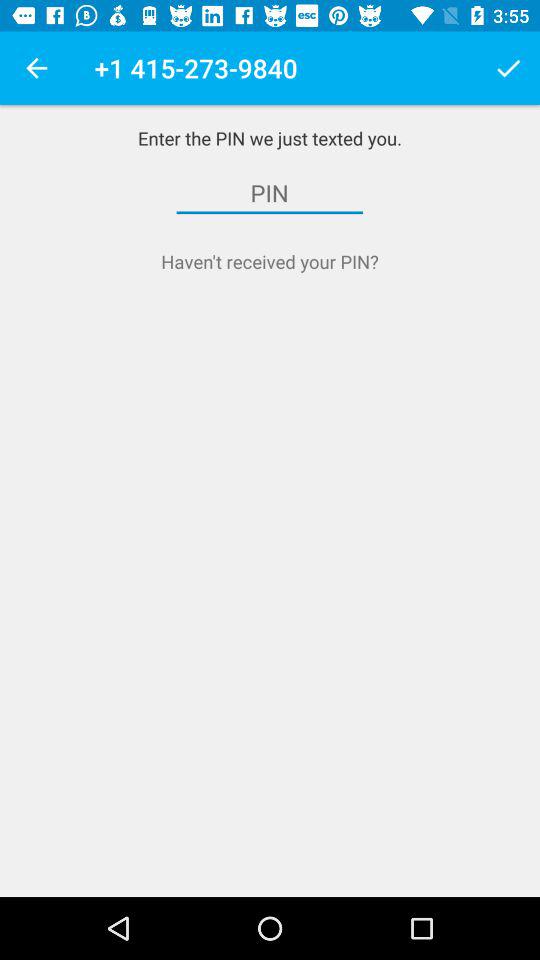 Image resolution: width=540 pixels, height=960 pixels. Describe the element at coordinates (270, 262) in the screenshot. I see `turn on haven t received` at that location.